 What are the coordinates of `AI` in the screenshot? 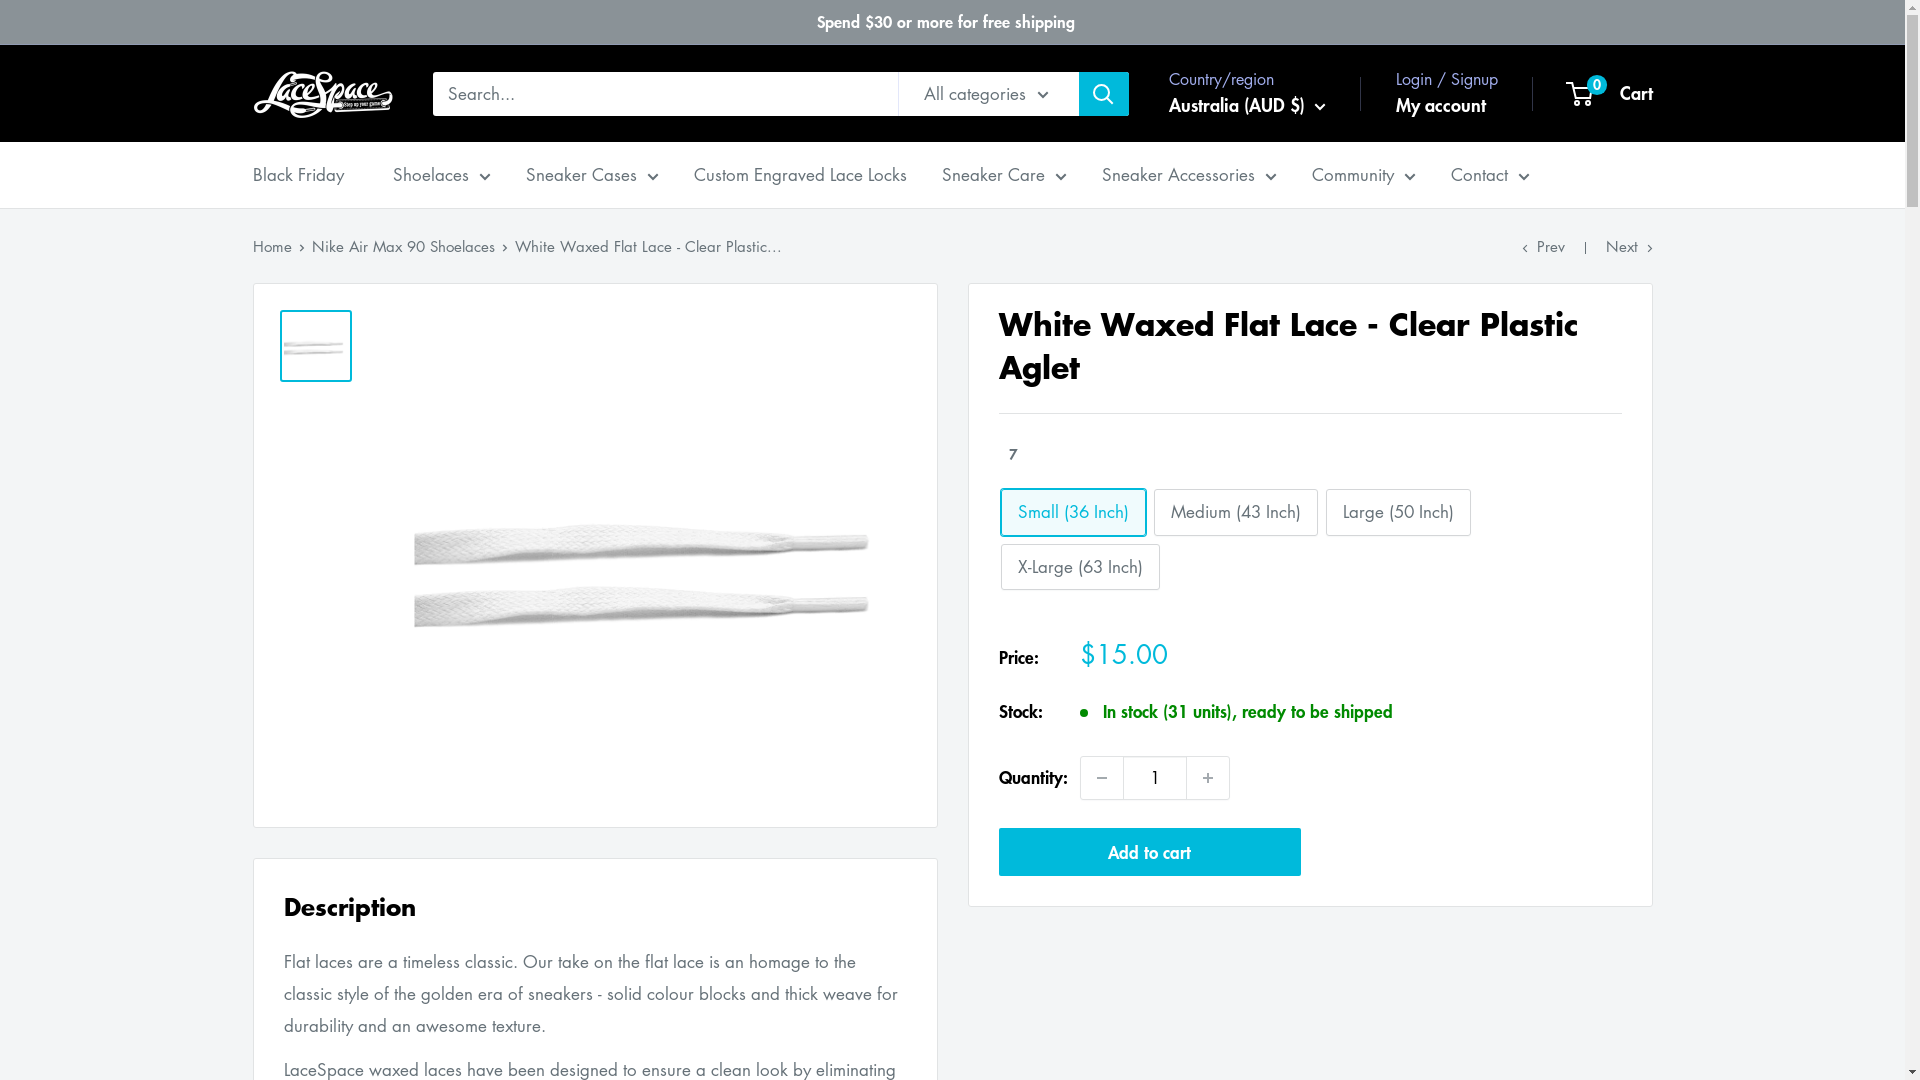 It's located at (1148, 366).